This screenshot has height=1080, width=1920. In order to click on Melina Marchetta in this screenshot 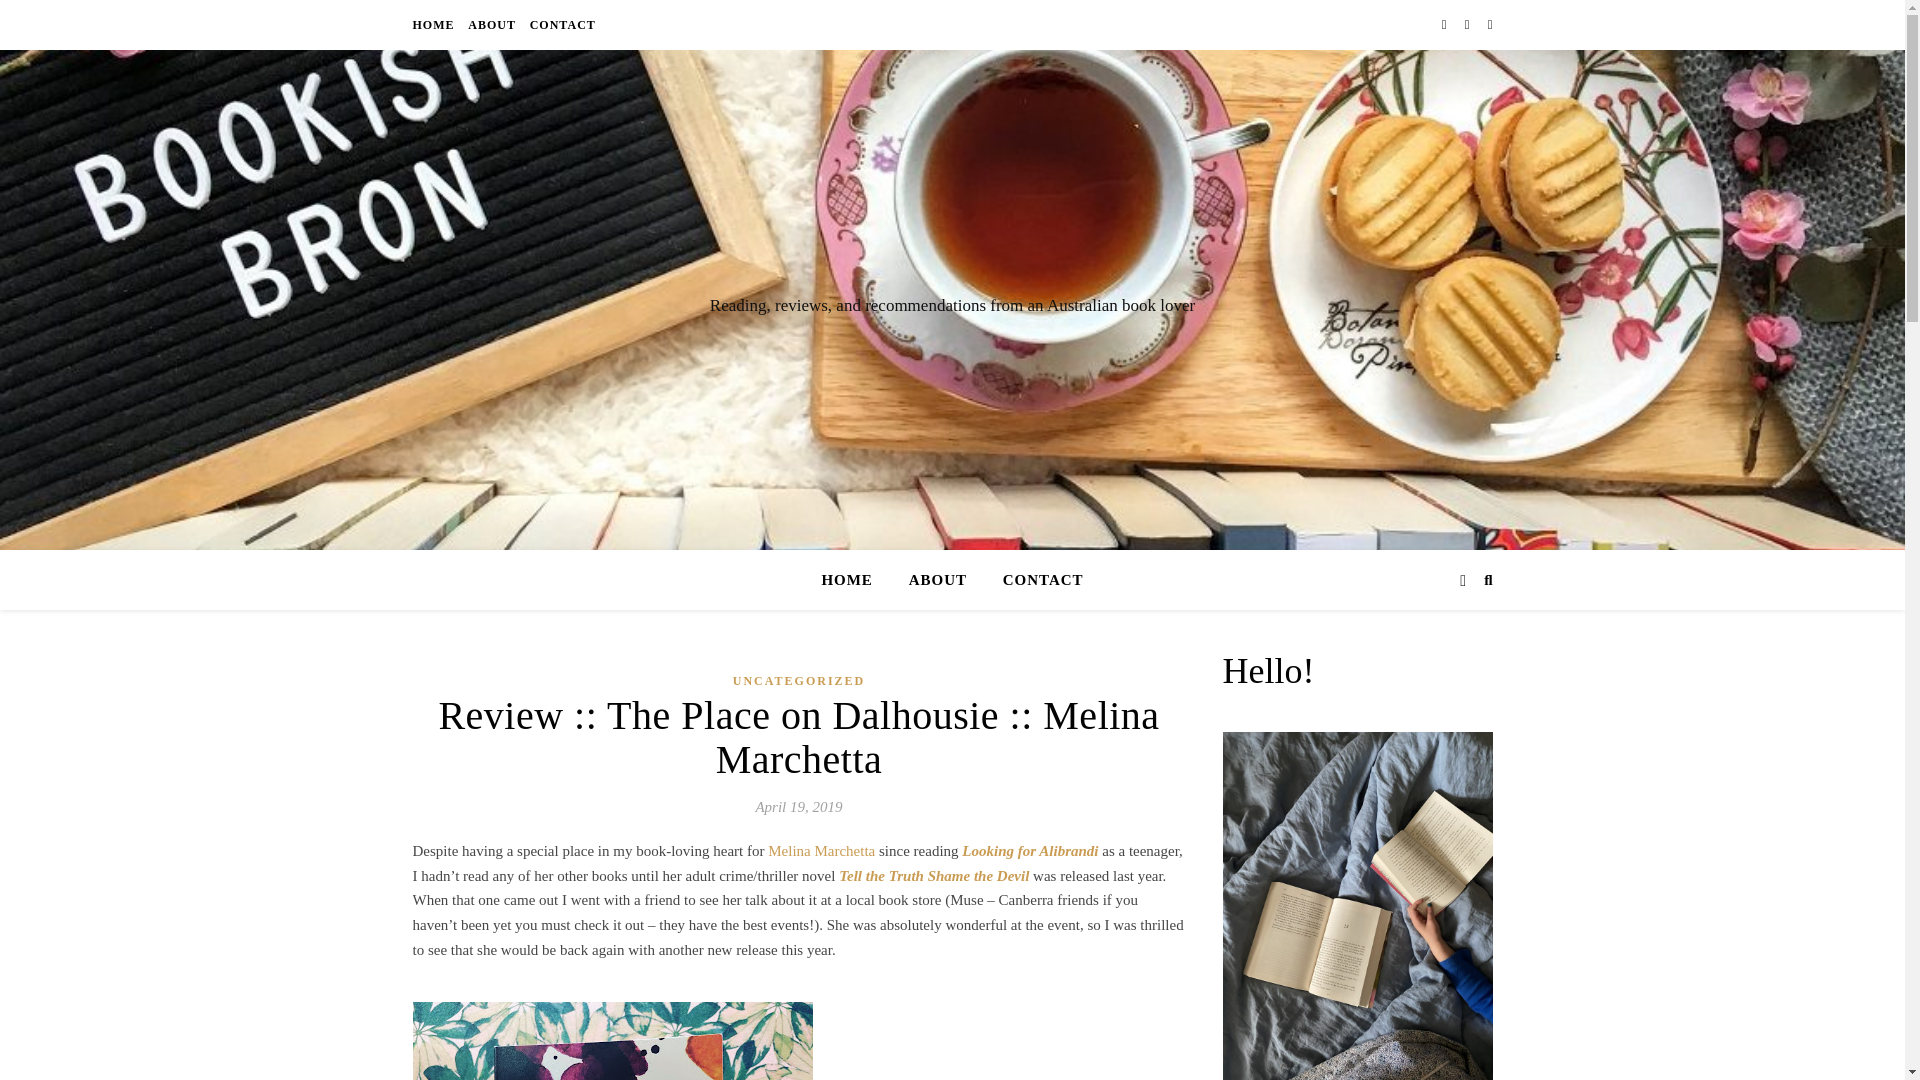, I will do `click(824, 850)`.